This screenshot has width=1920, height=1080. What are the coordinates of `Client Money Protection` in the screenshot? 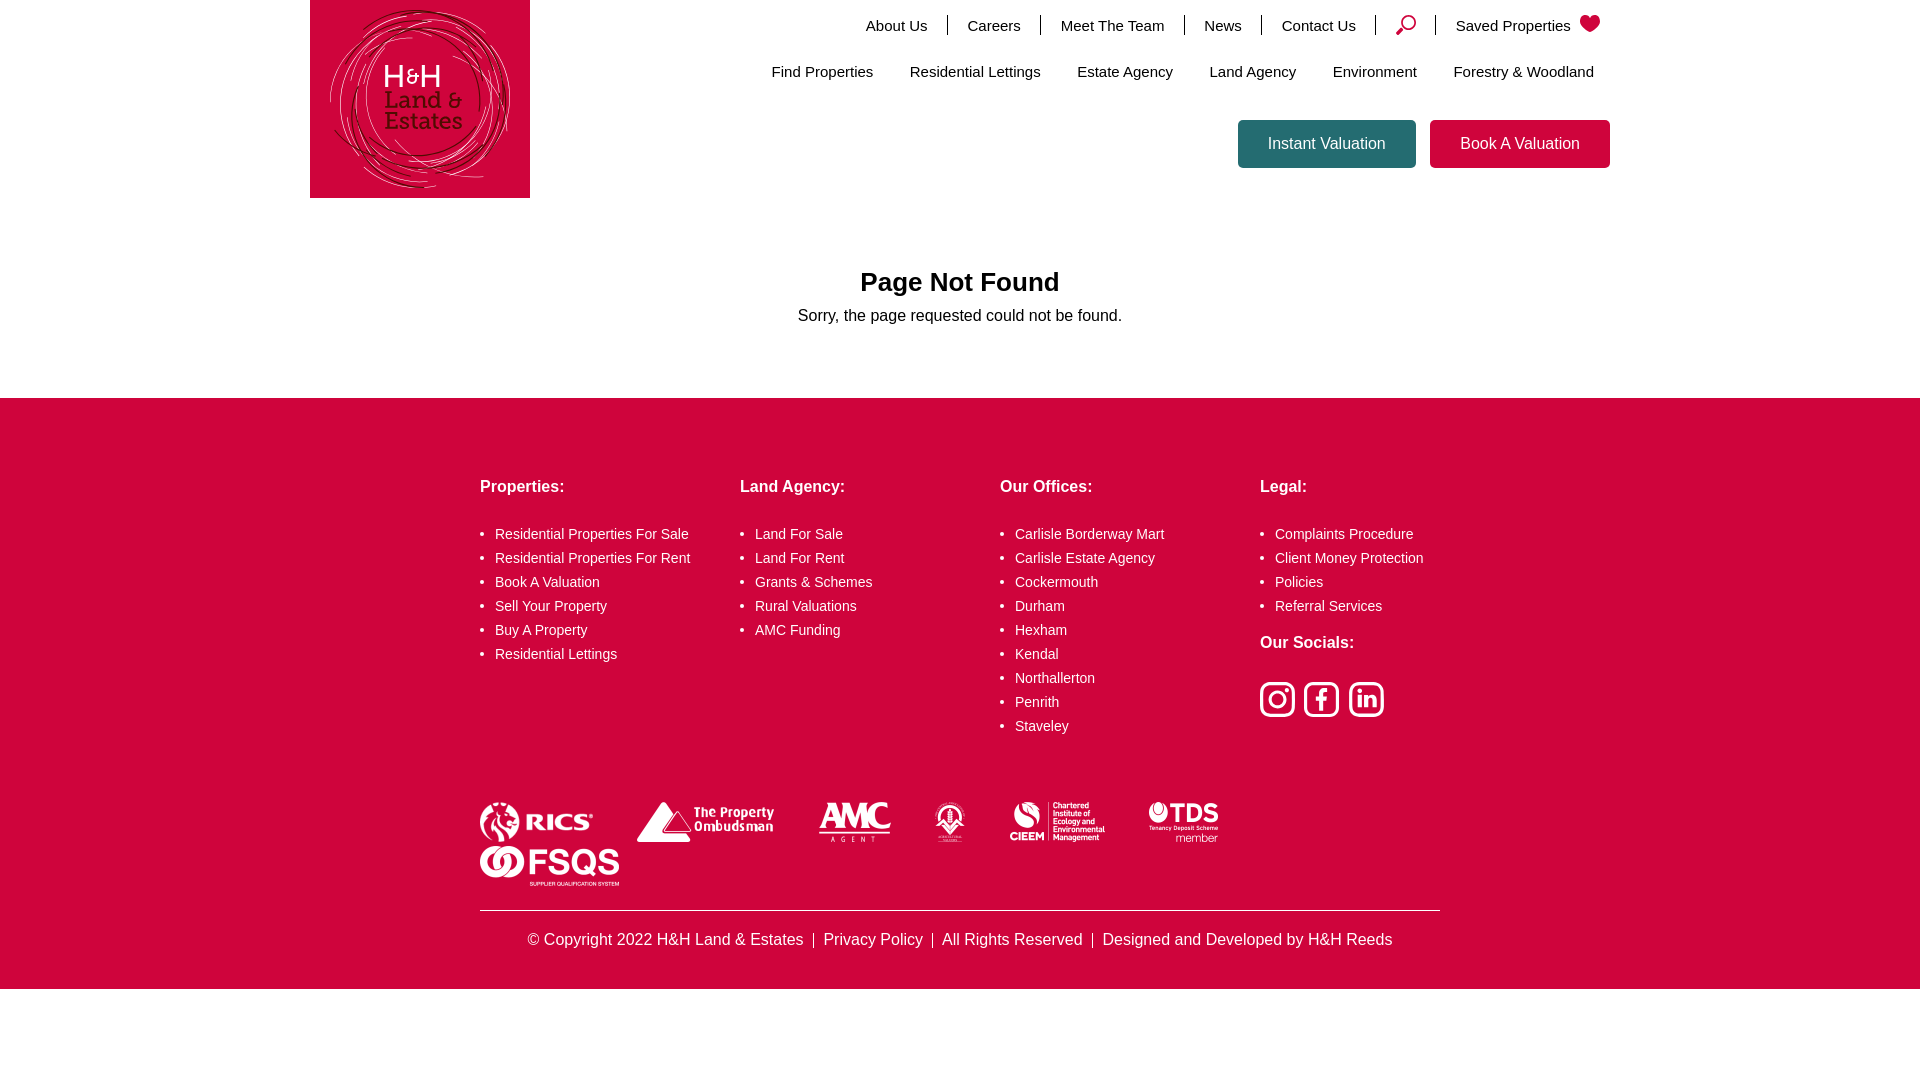 It's located at (1350, 557).